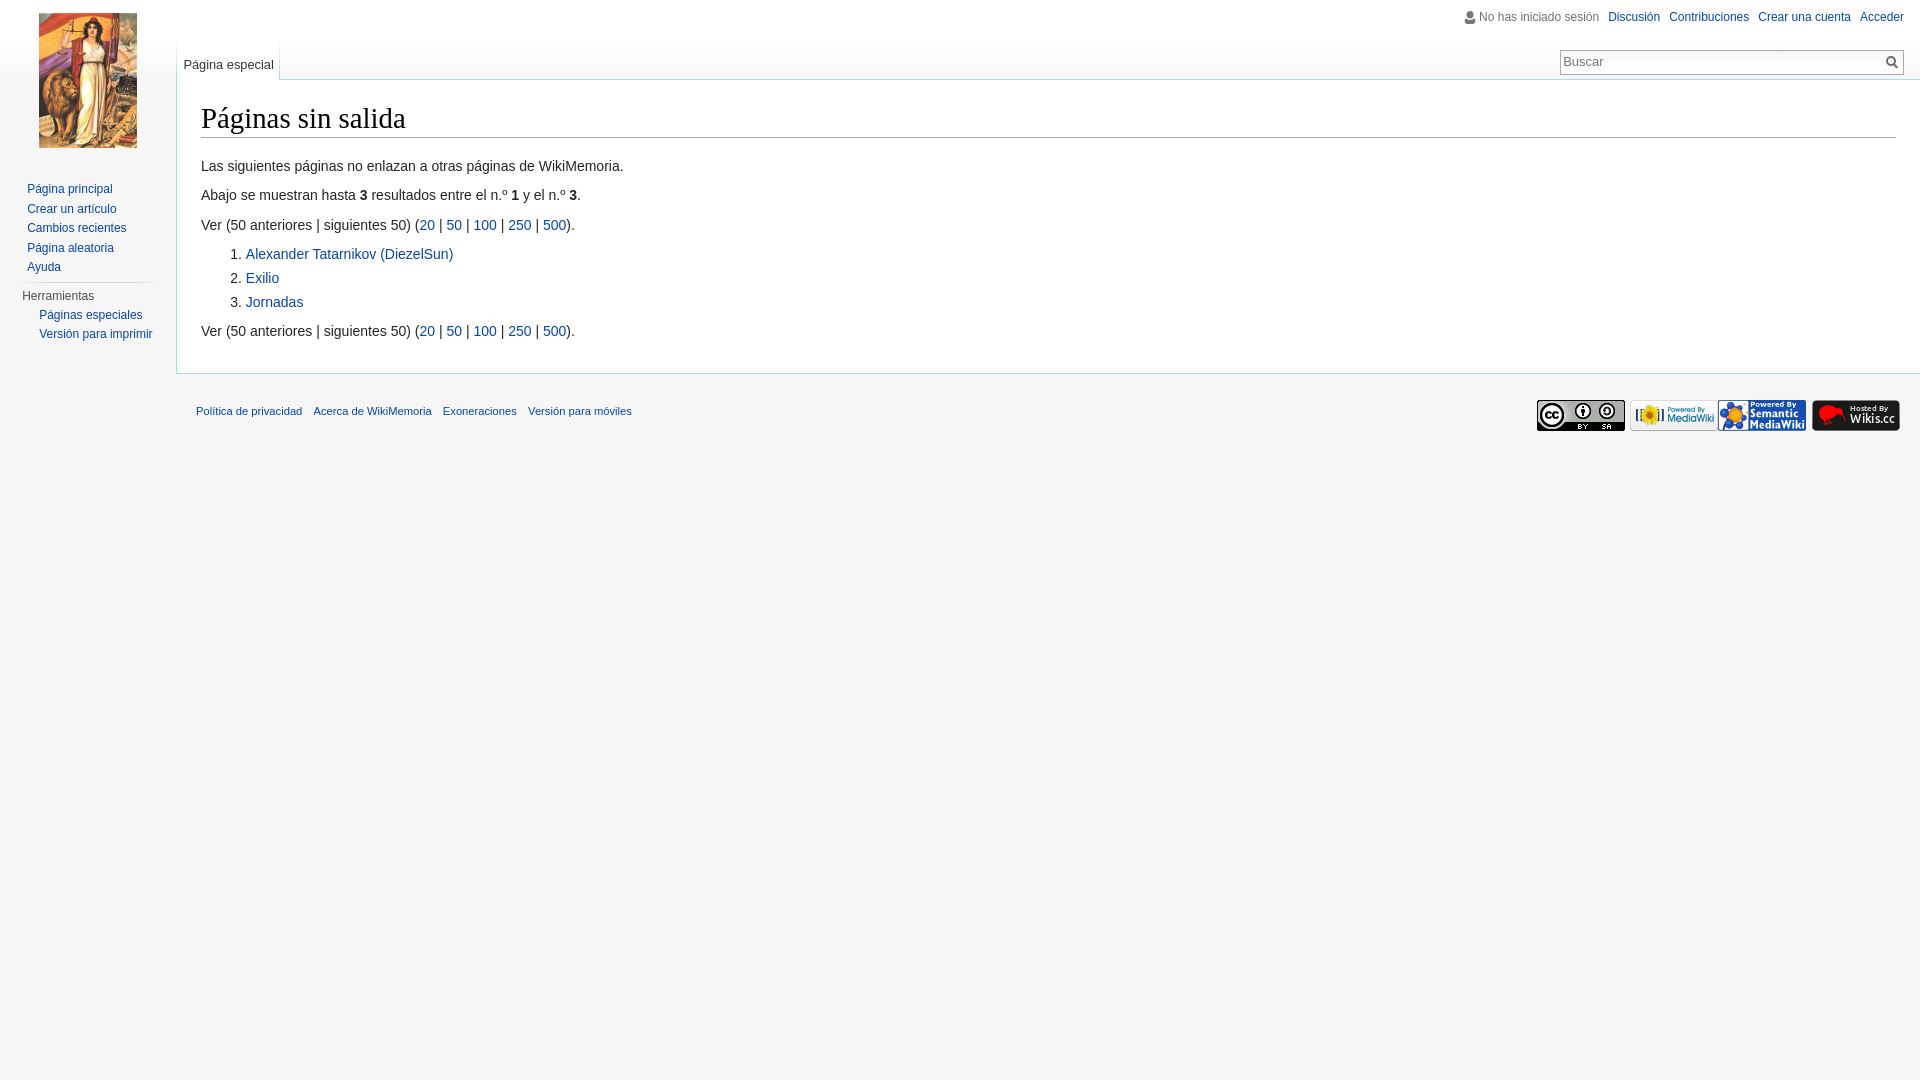 This screenshot has width=1920, height=1080. Describe the element at coordinates (454, 225) in the screenshot. I see `50` at that location.